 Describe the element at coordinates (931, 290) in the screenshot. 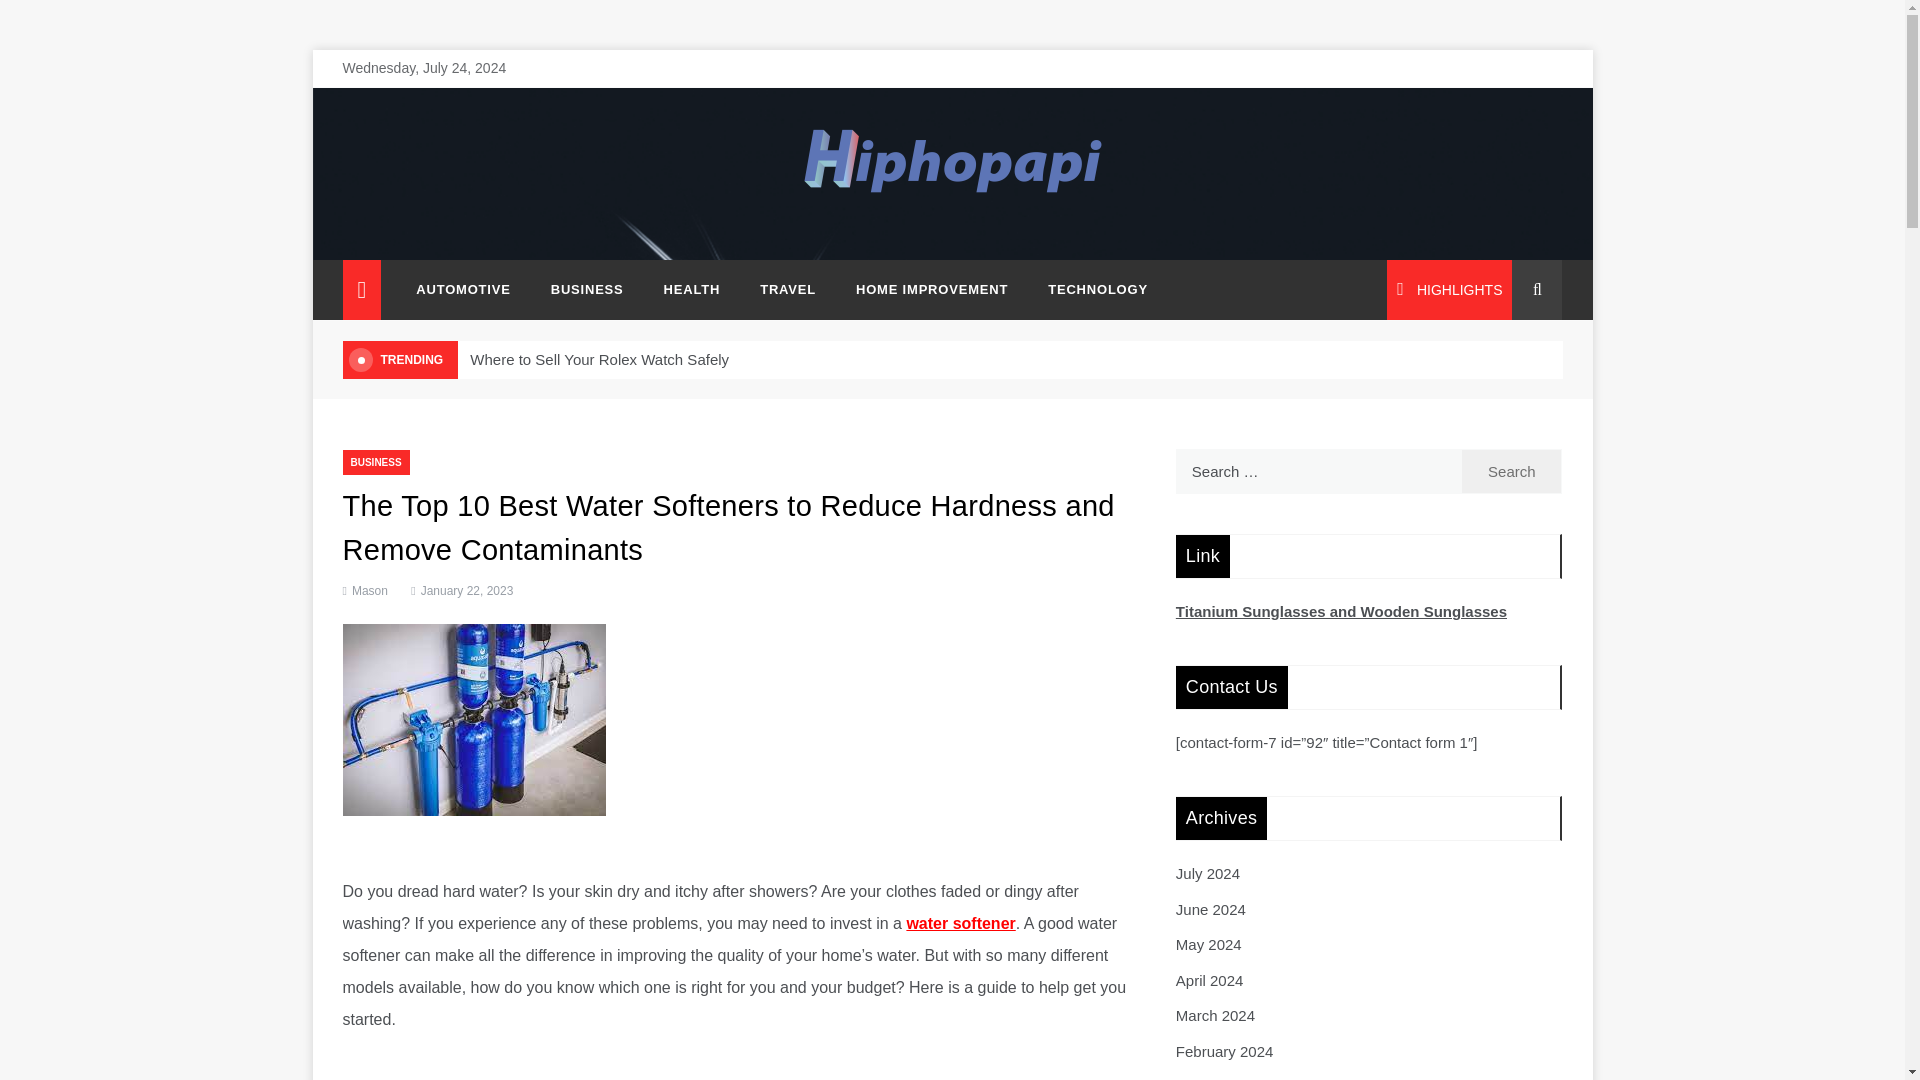

I see `HOME IMPROVEMENT` at that location.